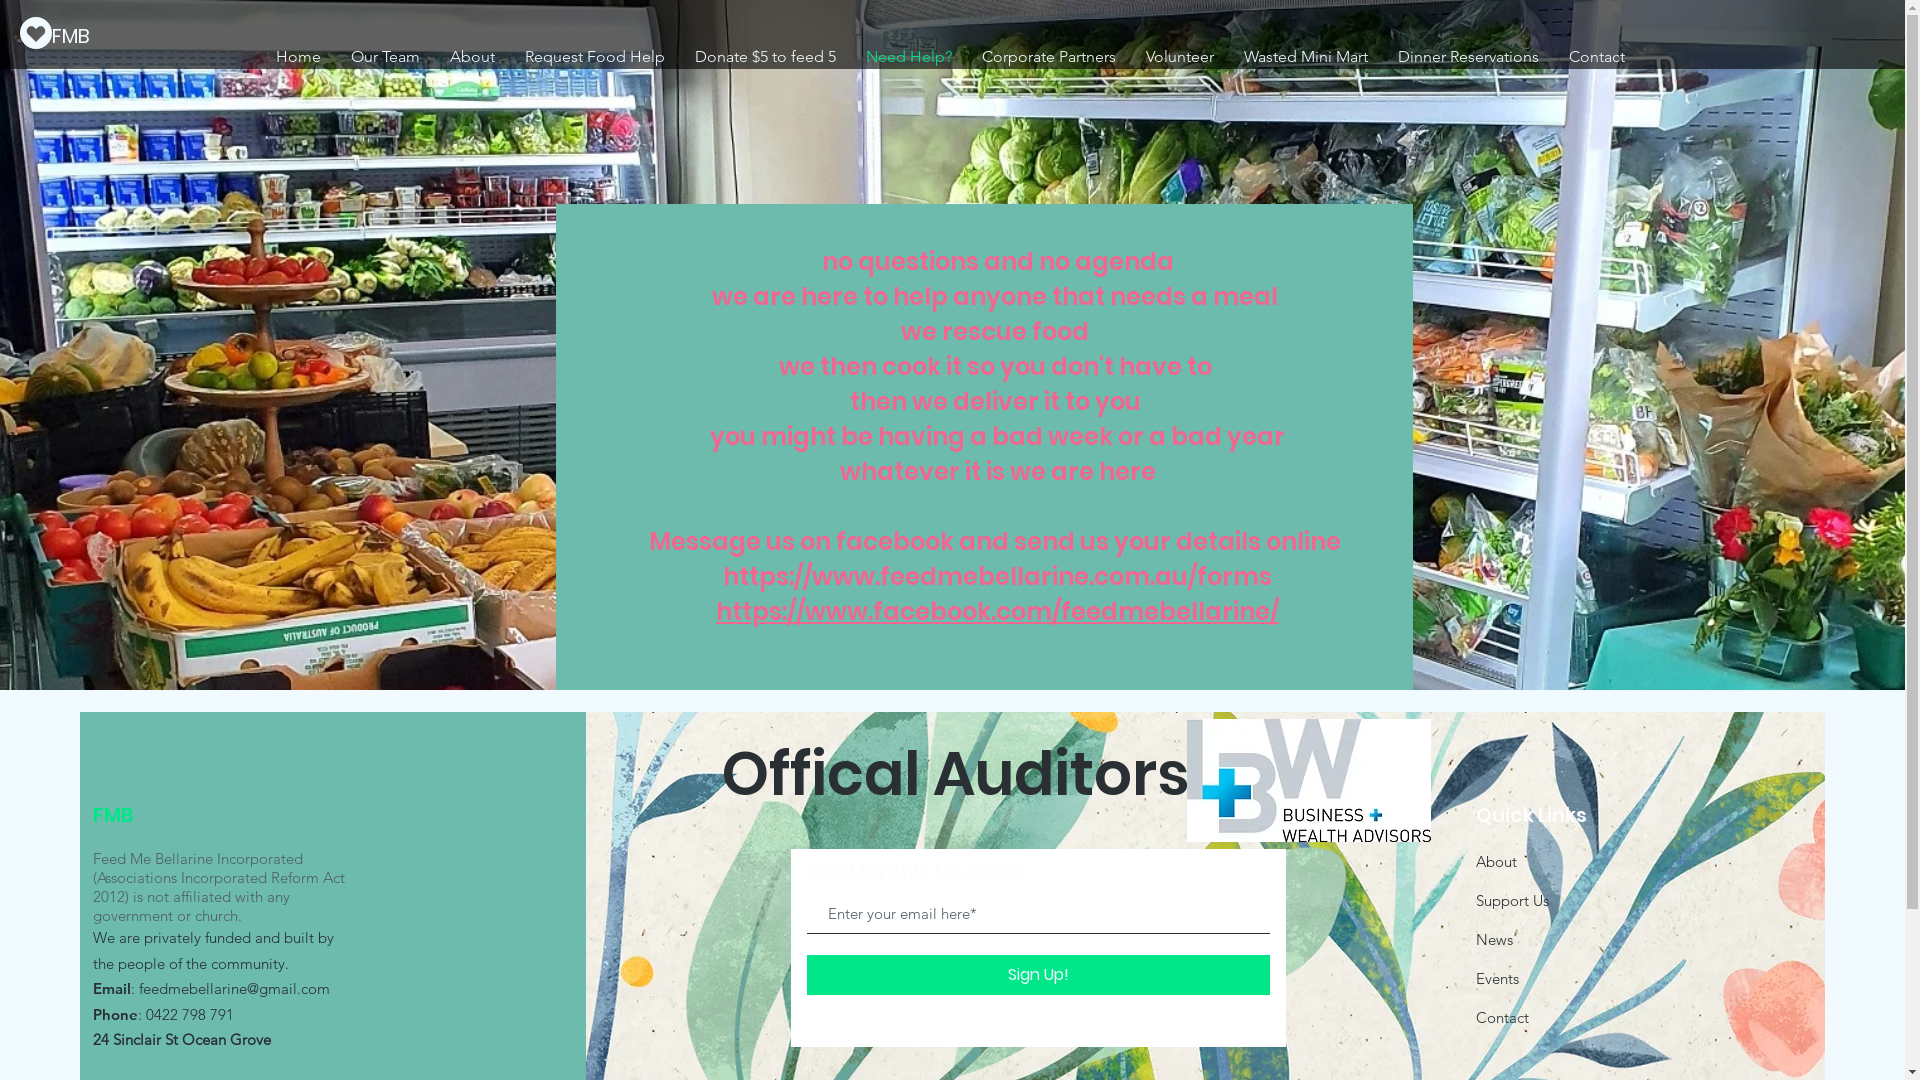 The image size is (1920, 1080). I want to click on Donate $5 to feed 5, so click(766, 56).